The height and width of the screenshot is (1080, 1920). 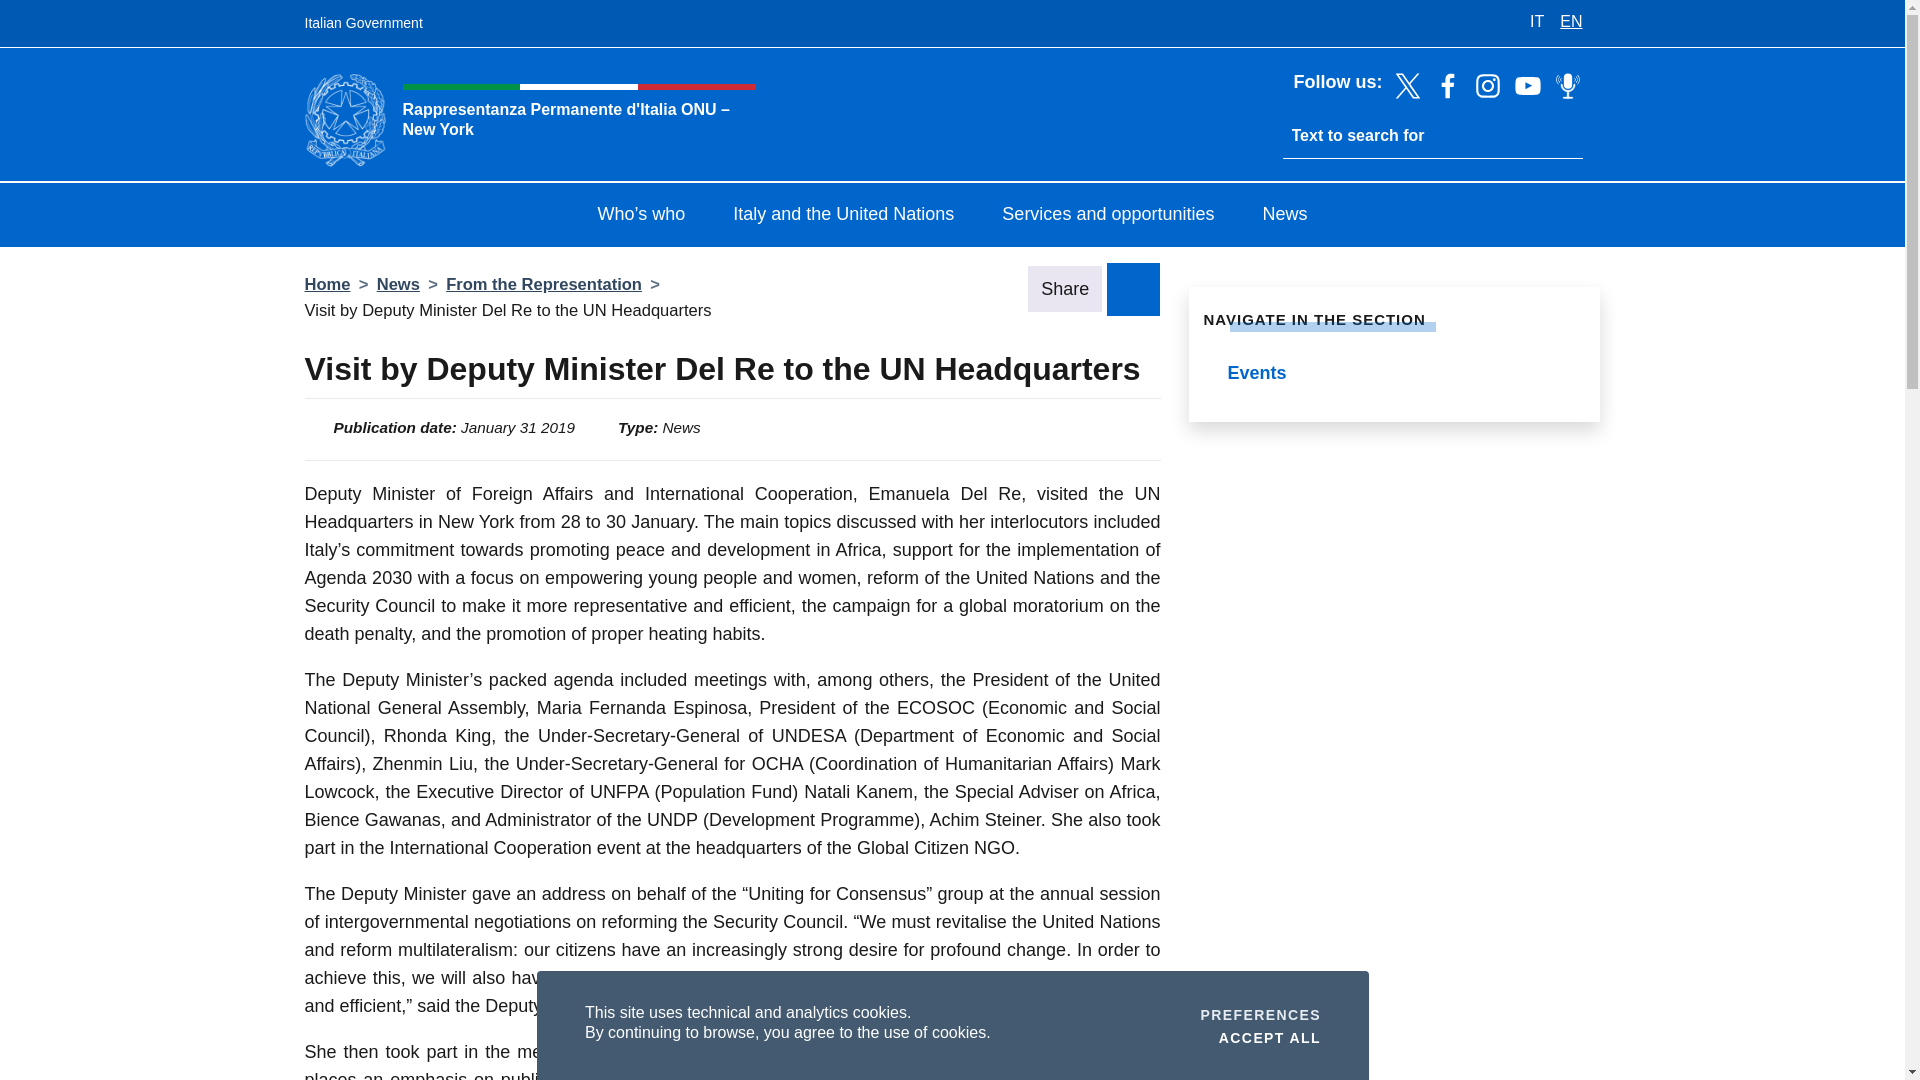 What do you see at coordinates (1268, 1037) in the screenshot?
I see `Italy and the United Nations` at bounding box center [1268, 1037].